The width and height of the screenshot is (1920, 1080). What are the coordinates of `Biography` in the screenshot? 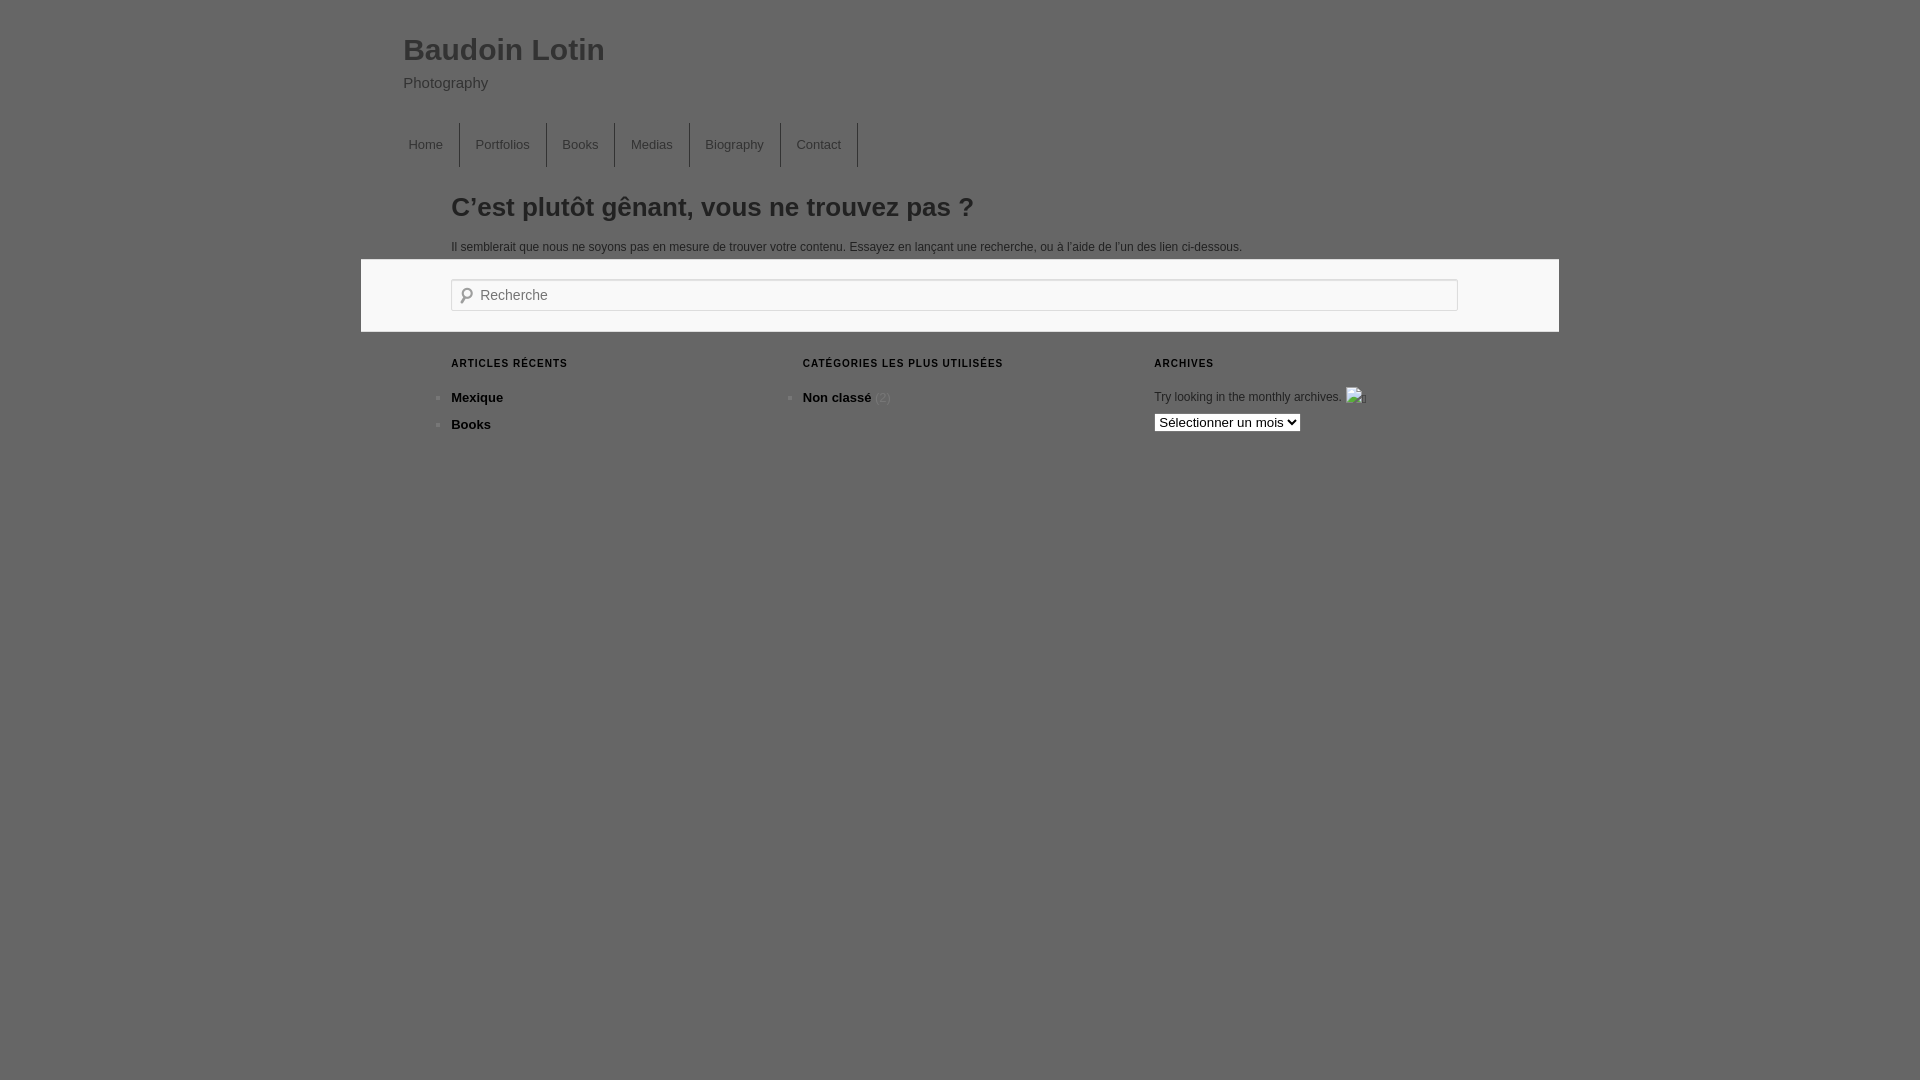 It's located at (736, 144).